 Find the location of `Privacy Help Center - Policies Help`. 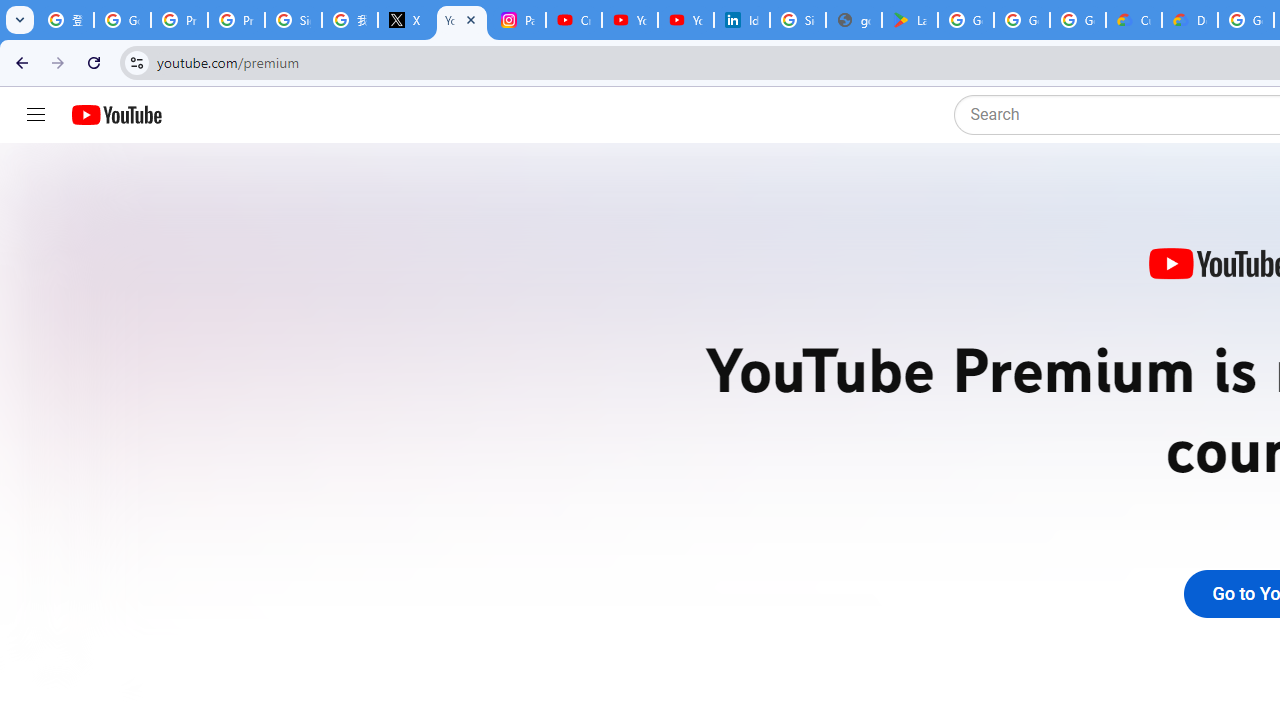

Privacy Help Center - Policies Help is located at coordinates (236, 20).